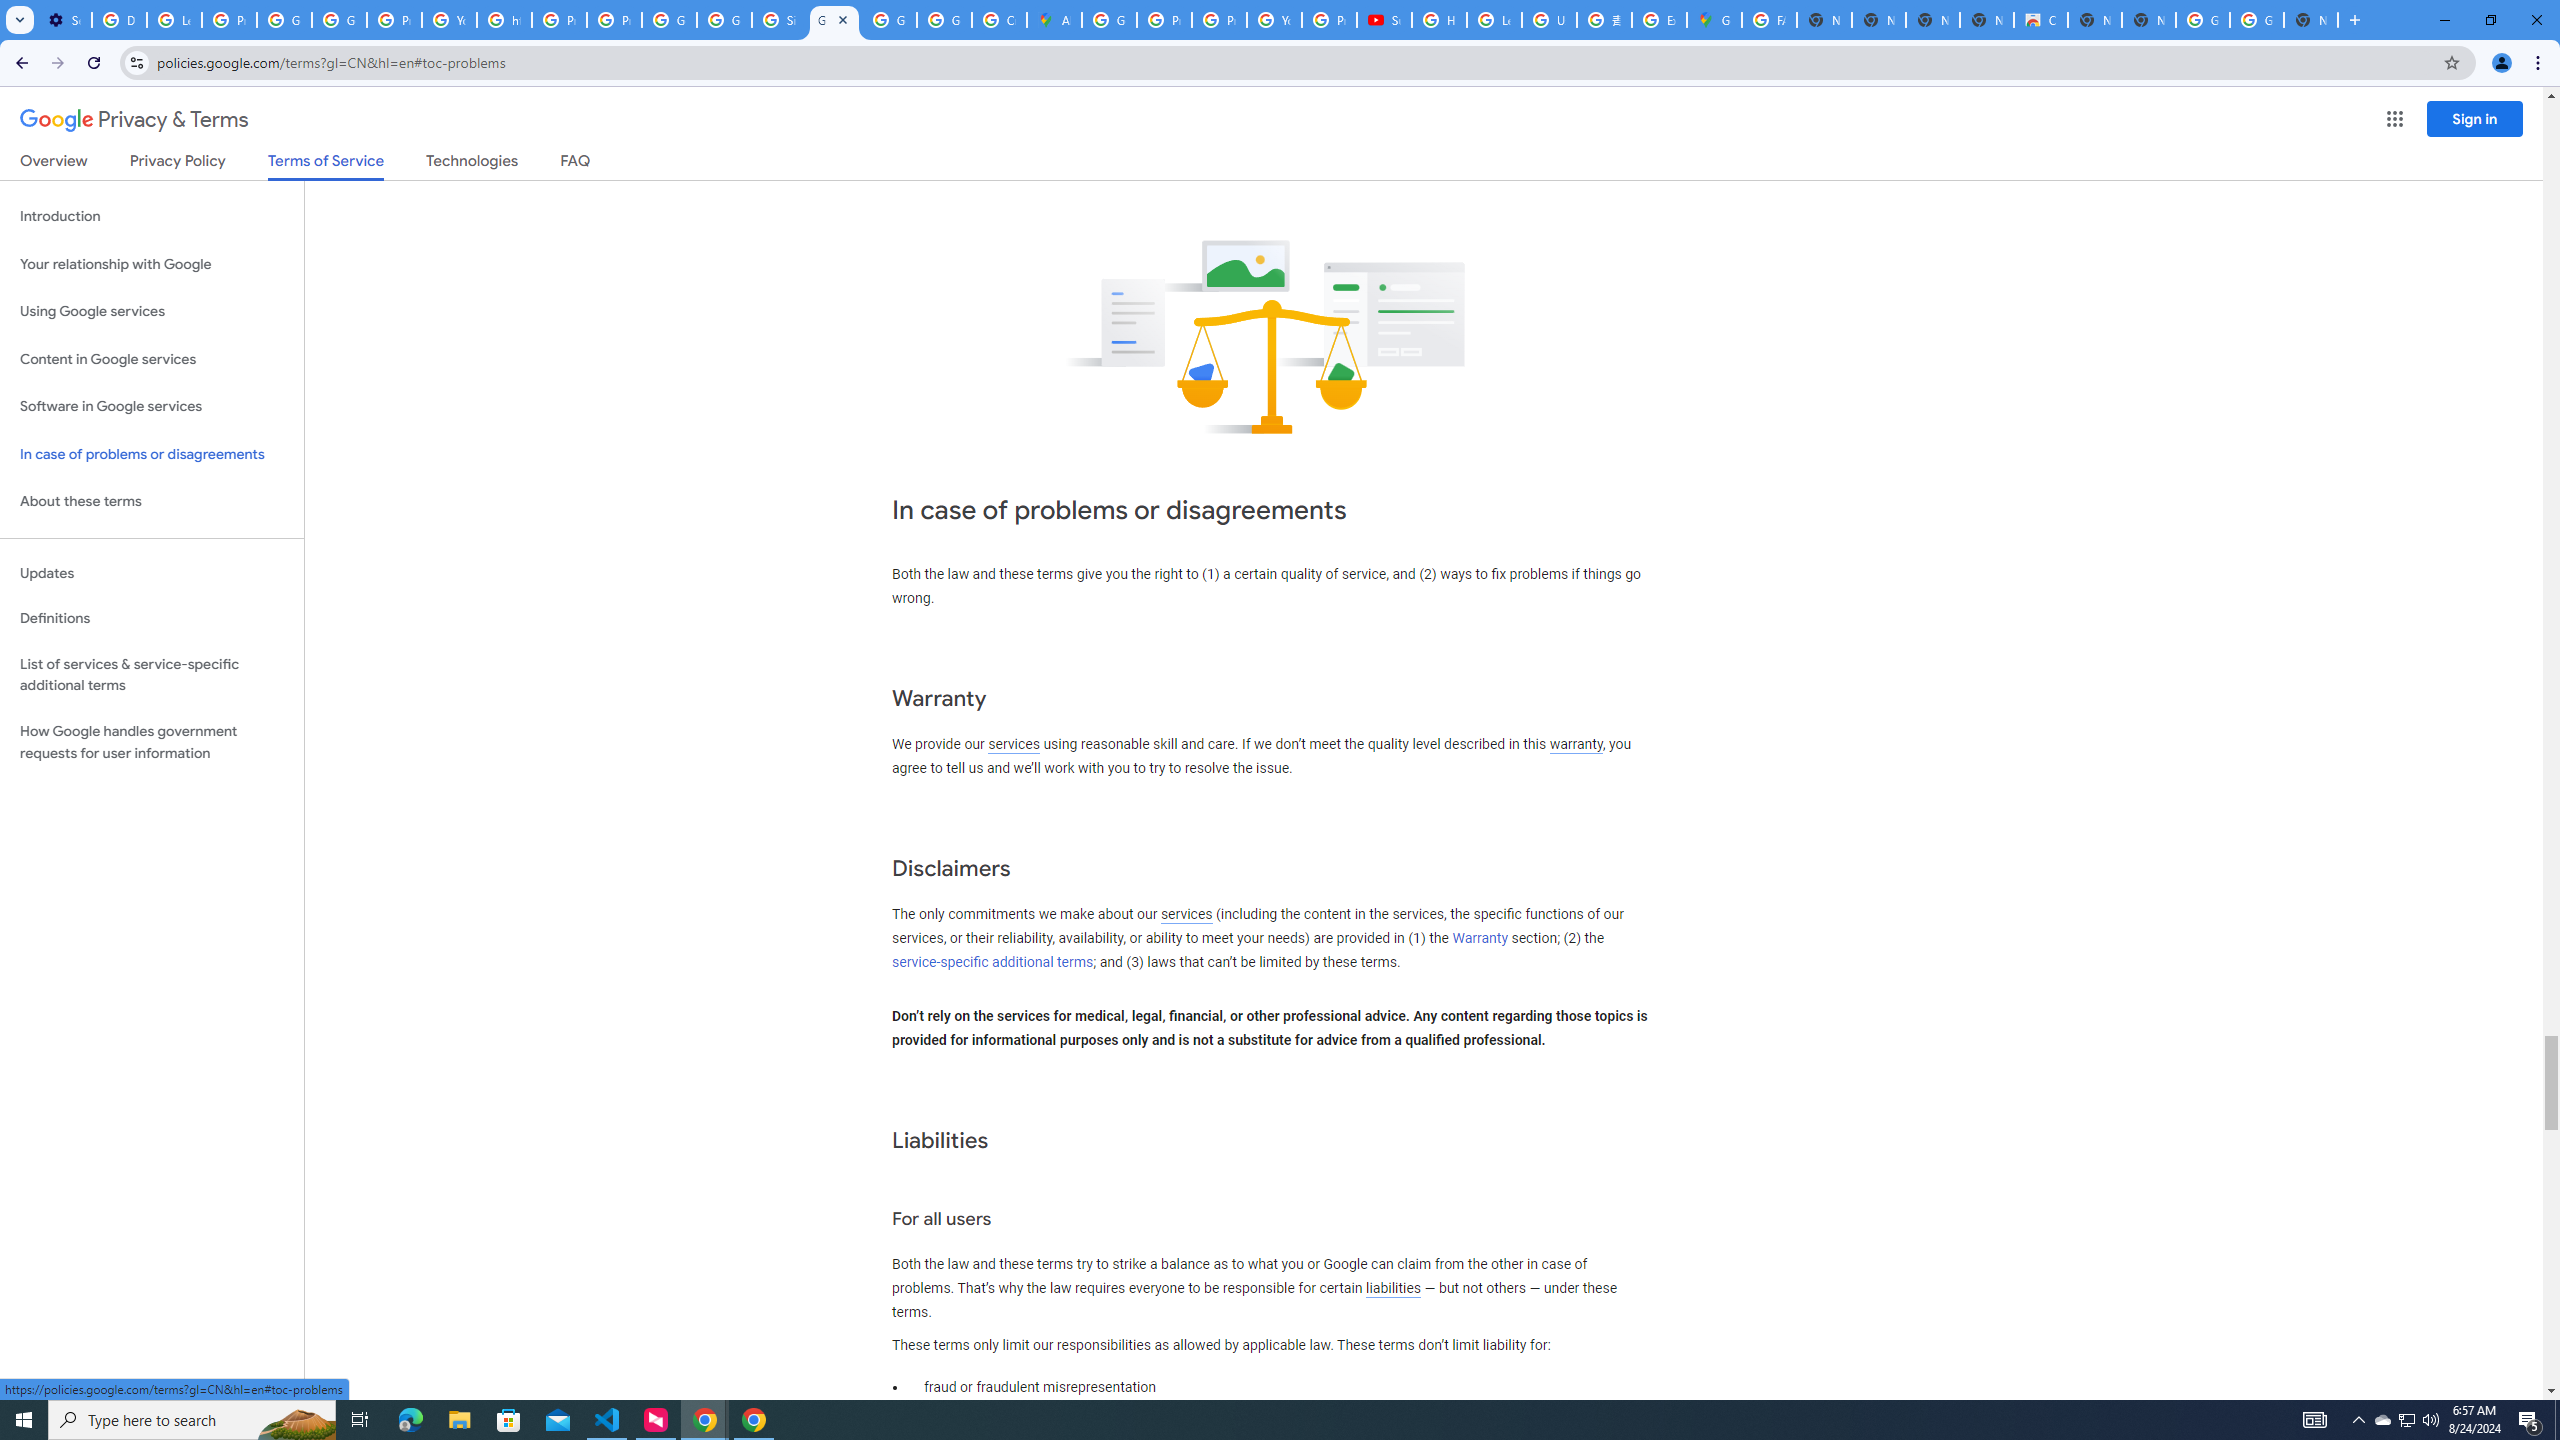 The height and width of the screenshot is (1440, 2560). Describe the element at coordinates (504, 20) in the screenshot. I see `https://scholar.google.com/` at that location.